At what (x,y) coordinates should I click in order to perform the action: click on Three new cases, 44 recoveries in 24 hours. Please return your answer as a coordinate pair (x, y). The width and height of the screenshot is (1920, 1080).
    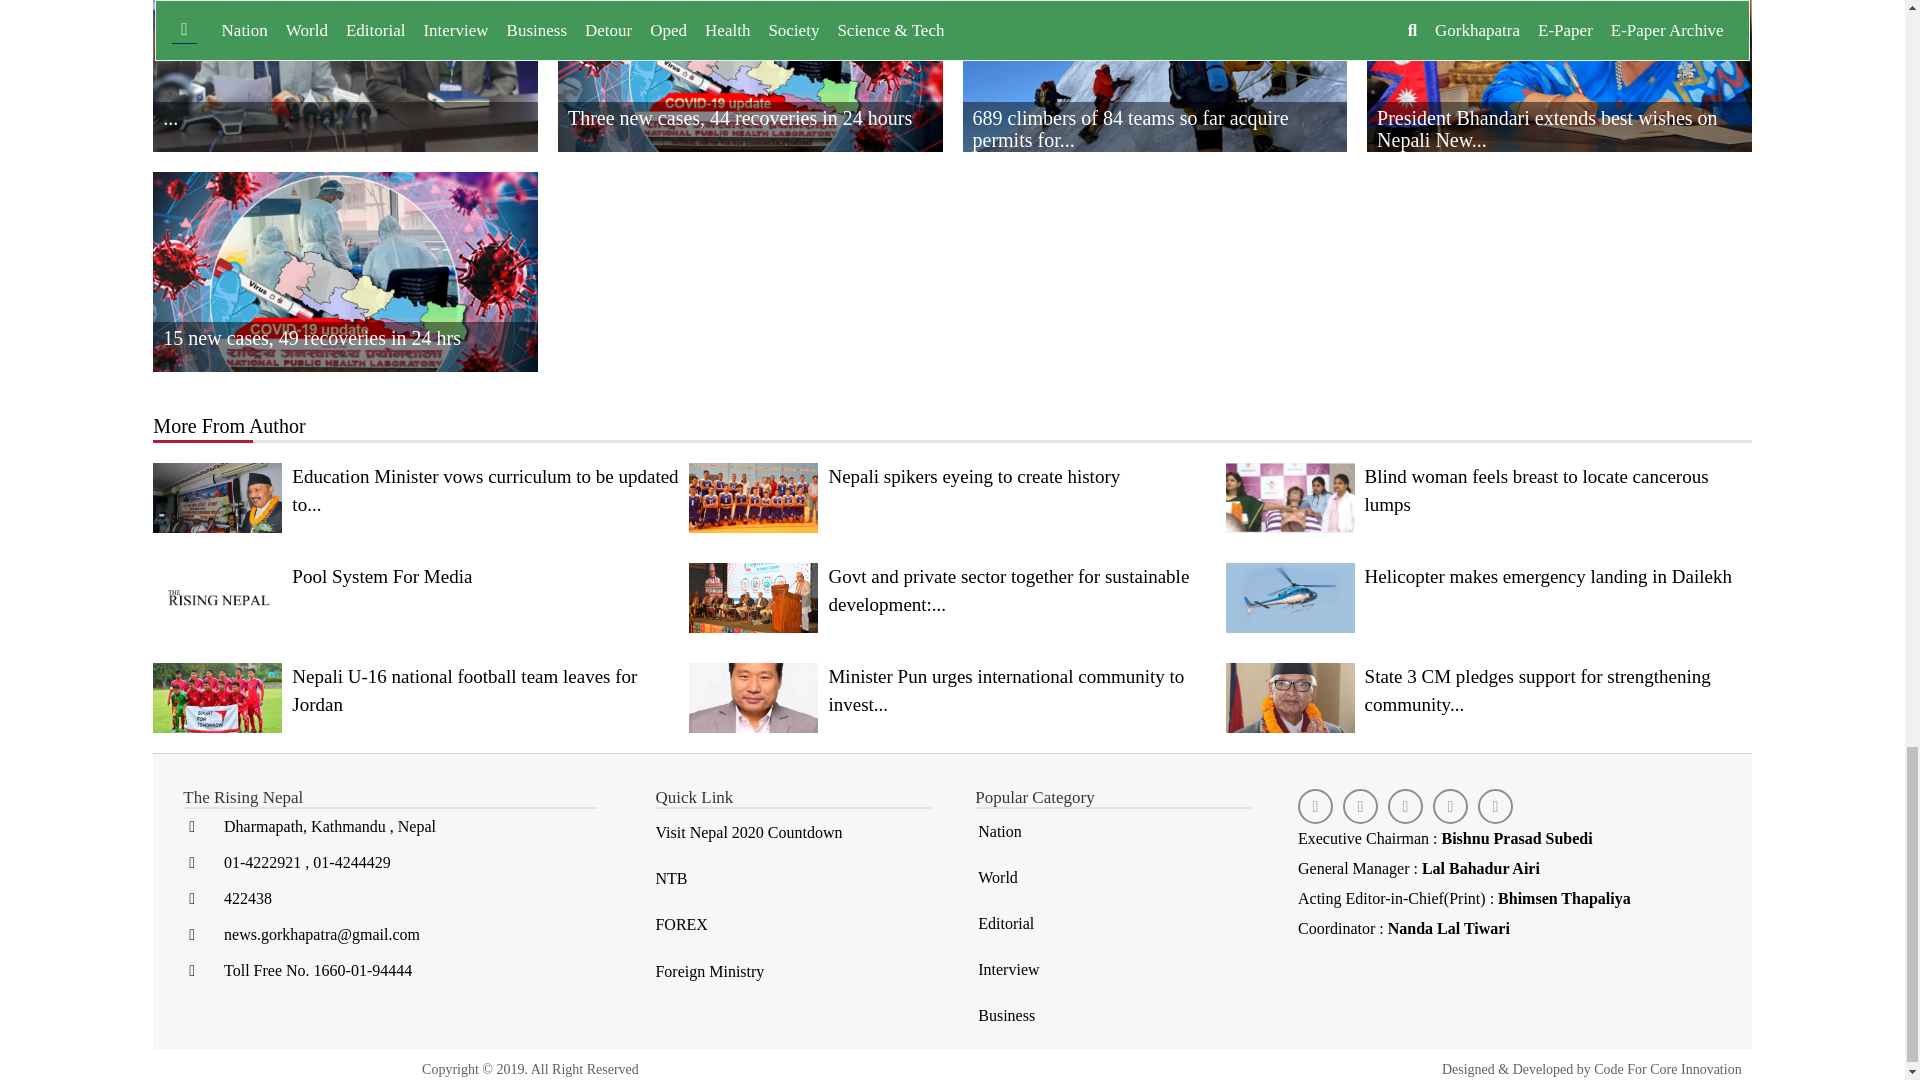
    Looking at the image, I should click on (750, 96).